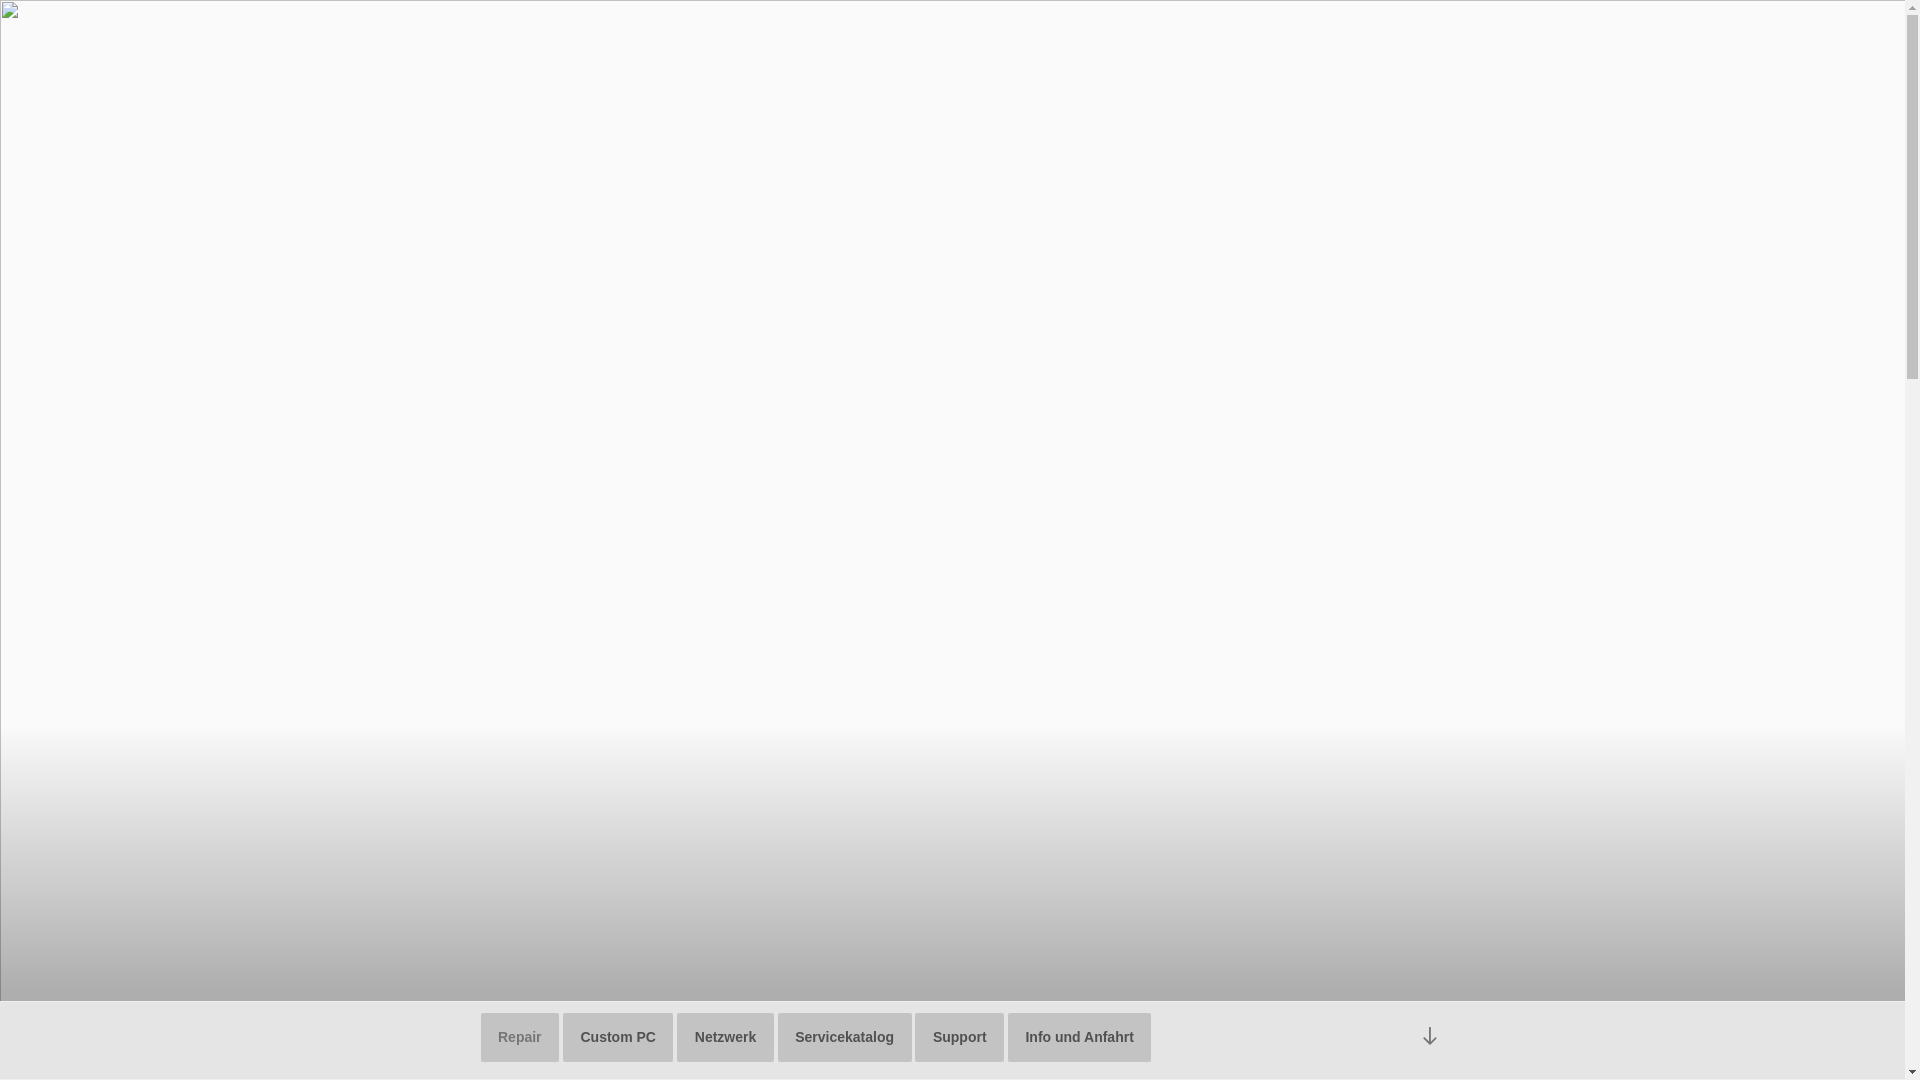 The image size is (1920, 1080). I want to click on Info und Anfahrt, so click(1080, 1036).